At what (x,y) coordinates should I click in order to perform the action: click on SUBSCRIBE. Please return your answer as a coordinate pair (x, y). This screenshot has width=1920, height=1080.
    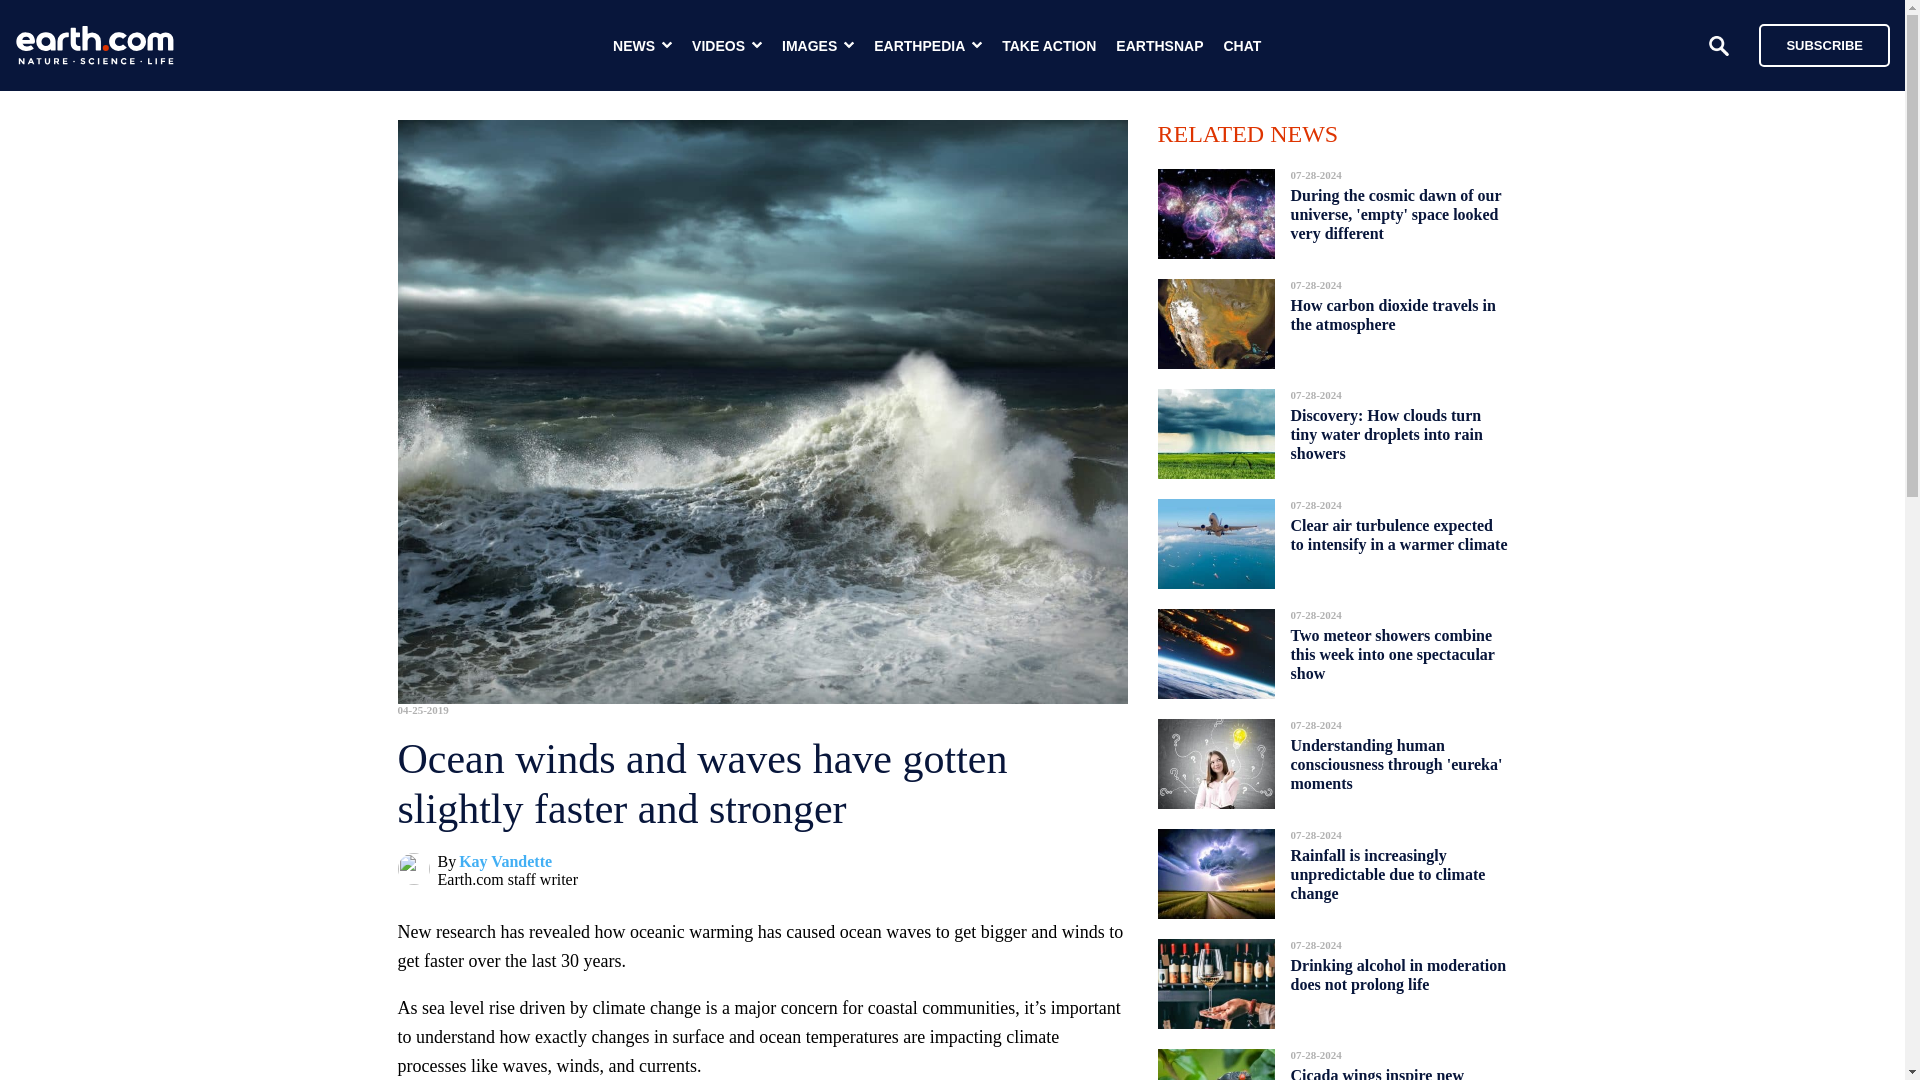
    Looking at the image, I should click on (1814, 44).